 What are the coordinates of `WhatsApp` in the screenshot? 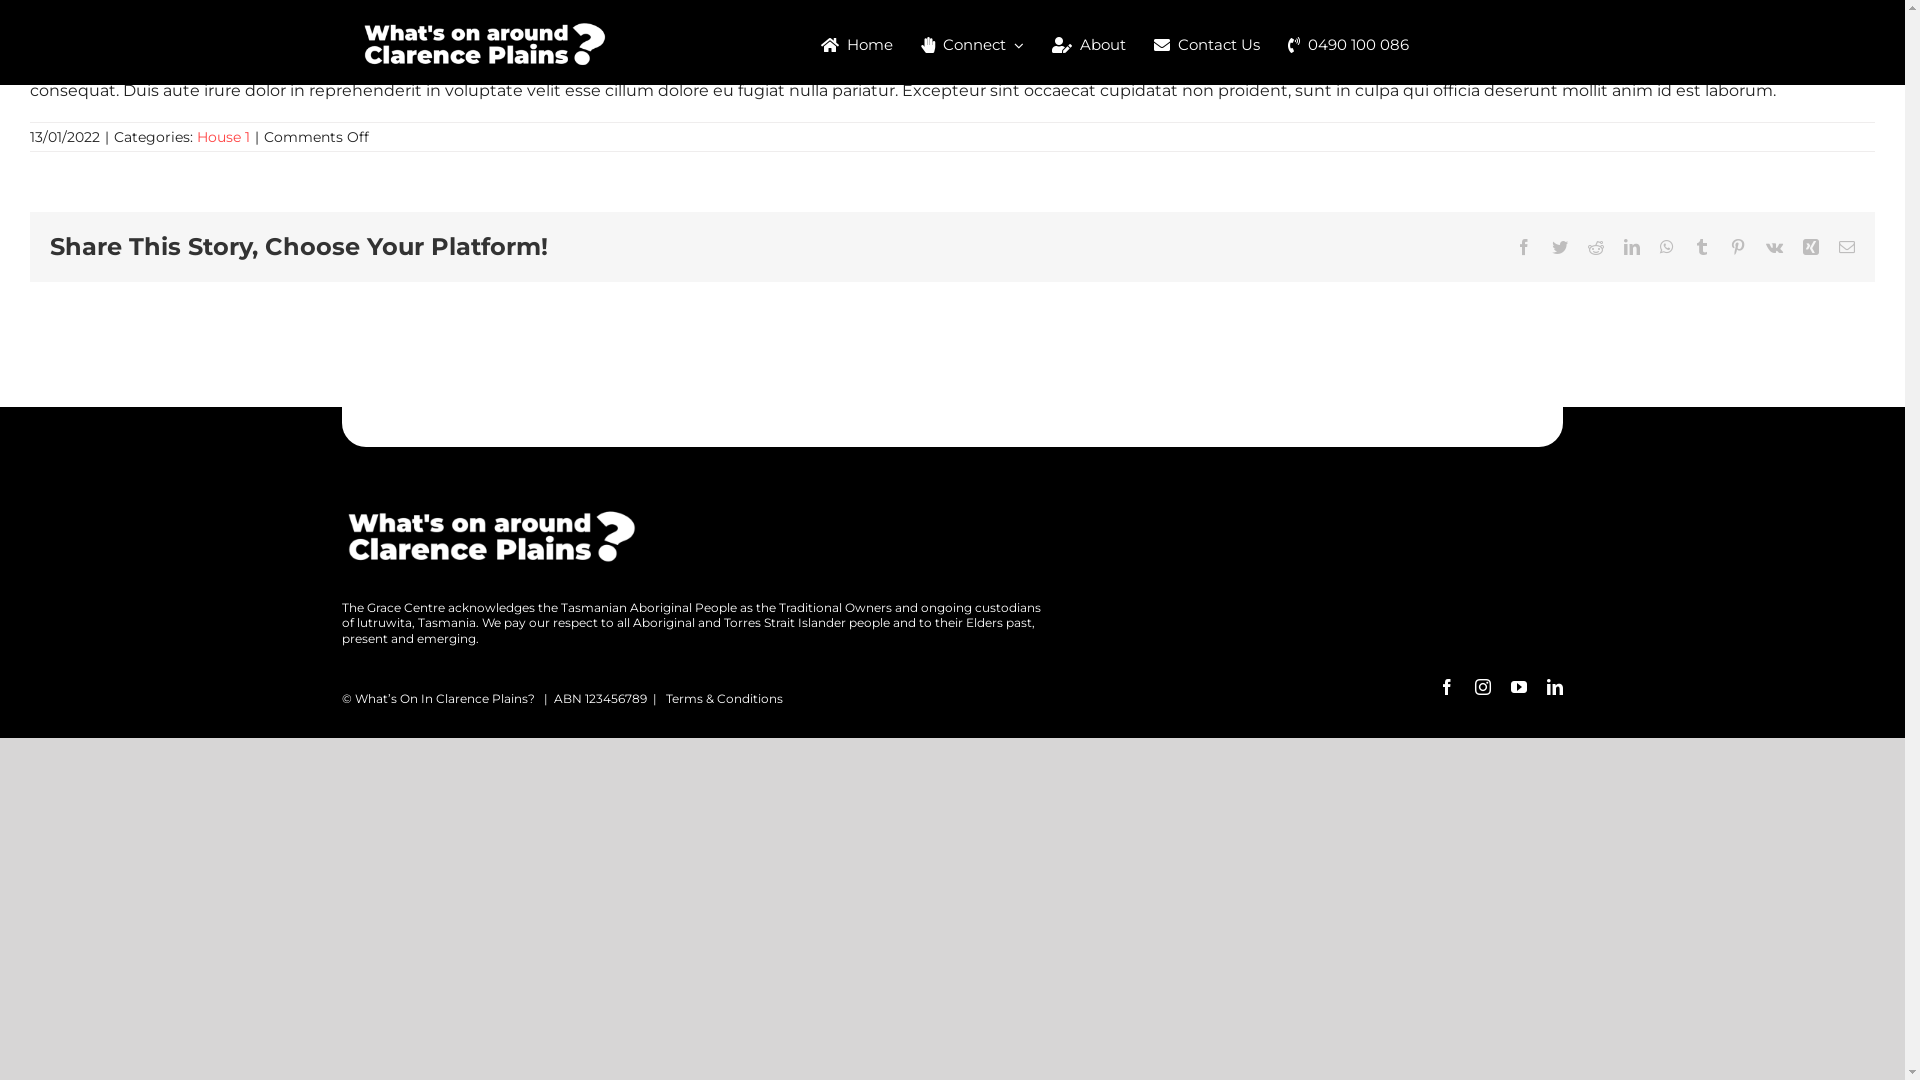 It's located at (1667, 247).